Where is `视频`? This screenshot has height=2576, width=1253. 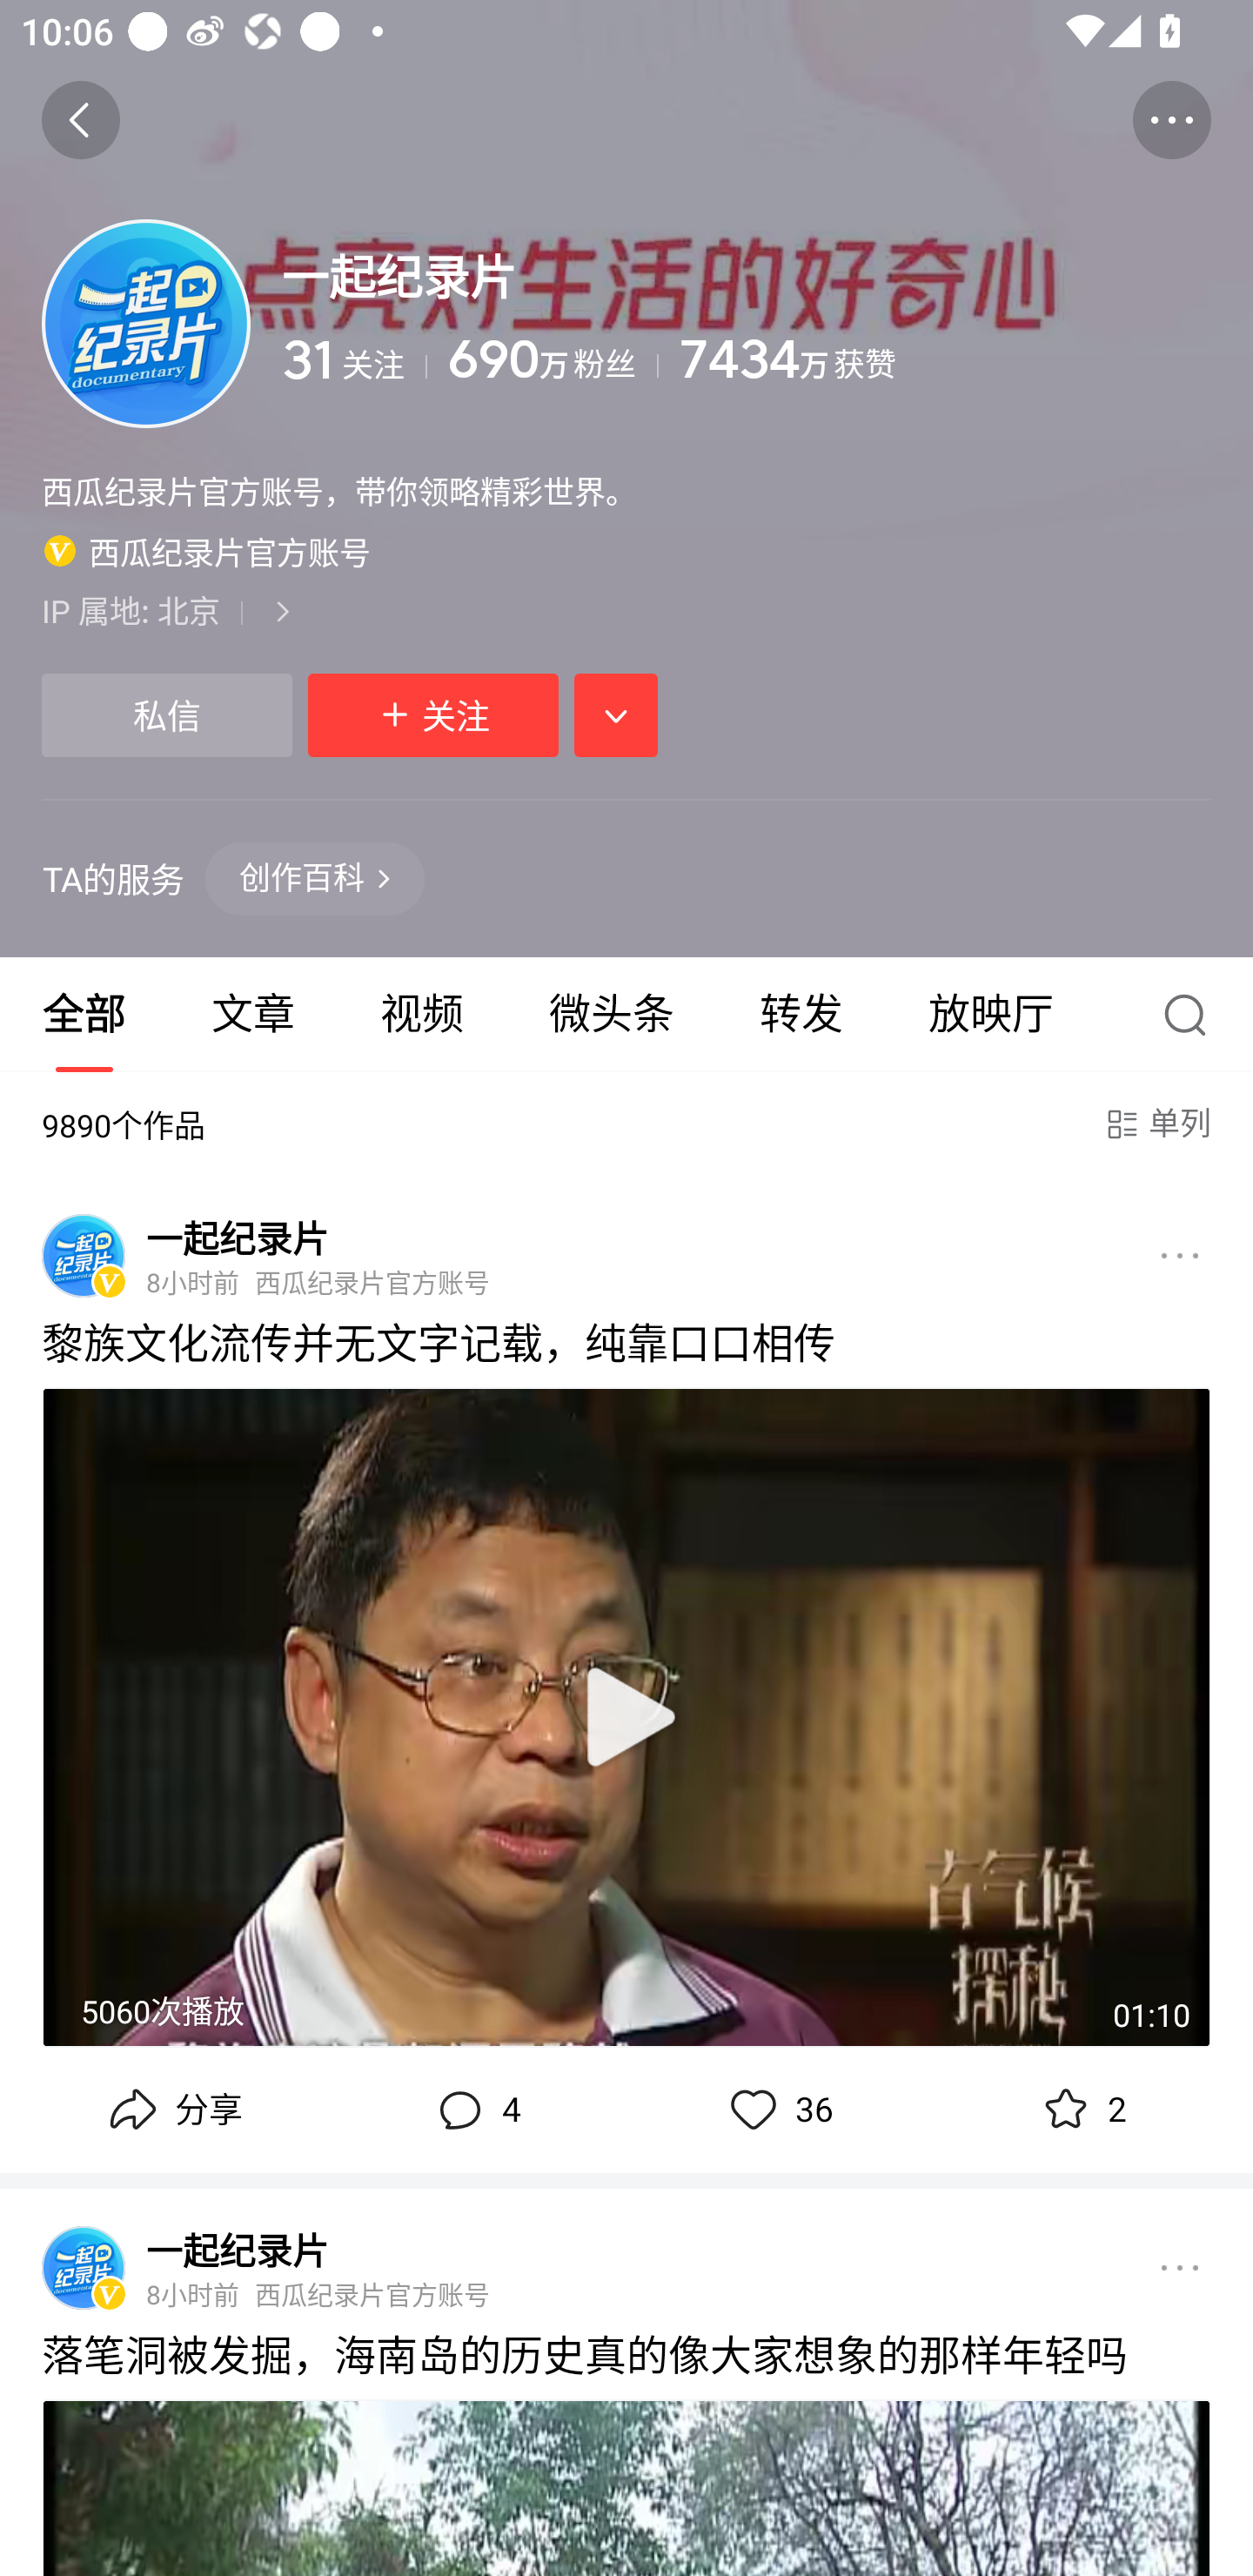 视频 is located at coordinates (421, 1015).